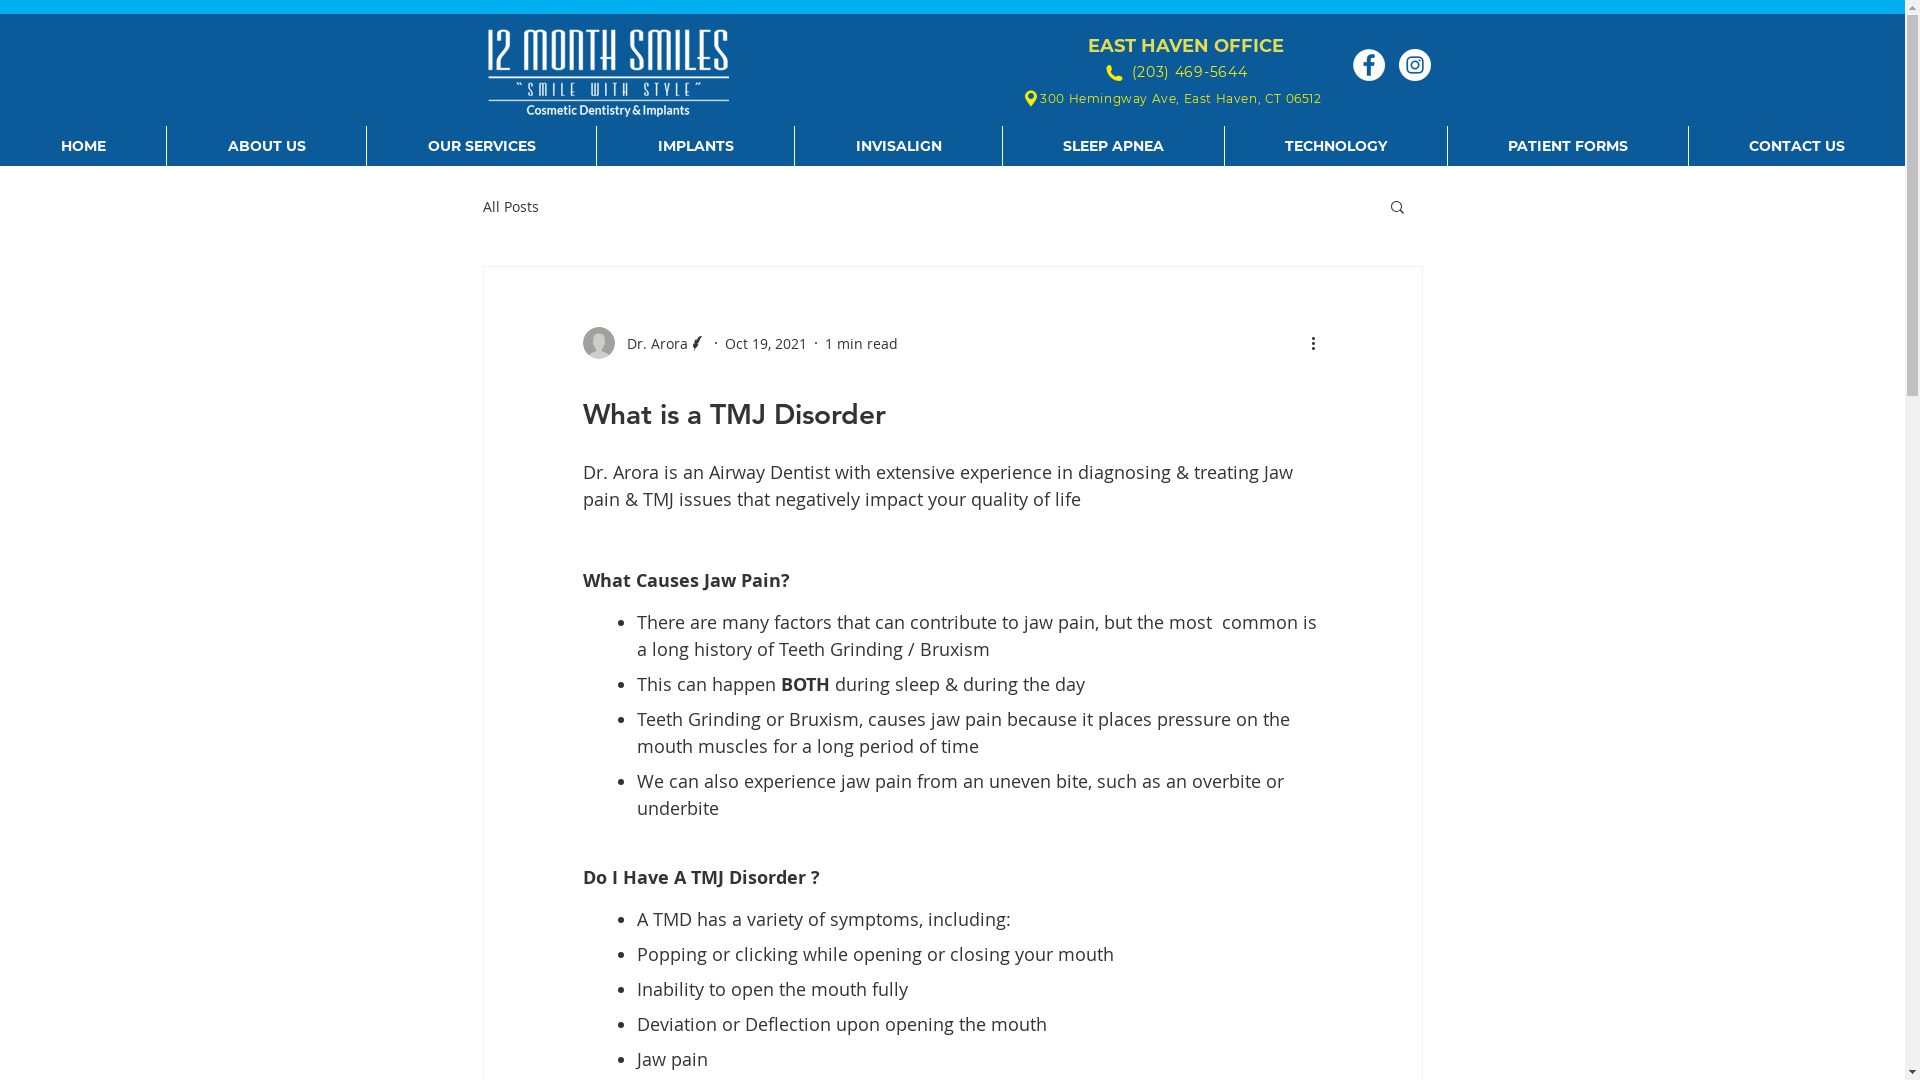  What do you see at coordinates (1336, 146) in the screenshot?
I see `TECHNOLOGY` at bounding box center [1336, 146].